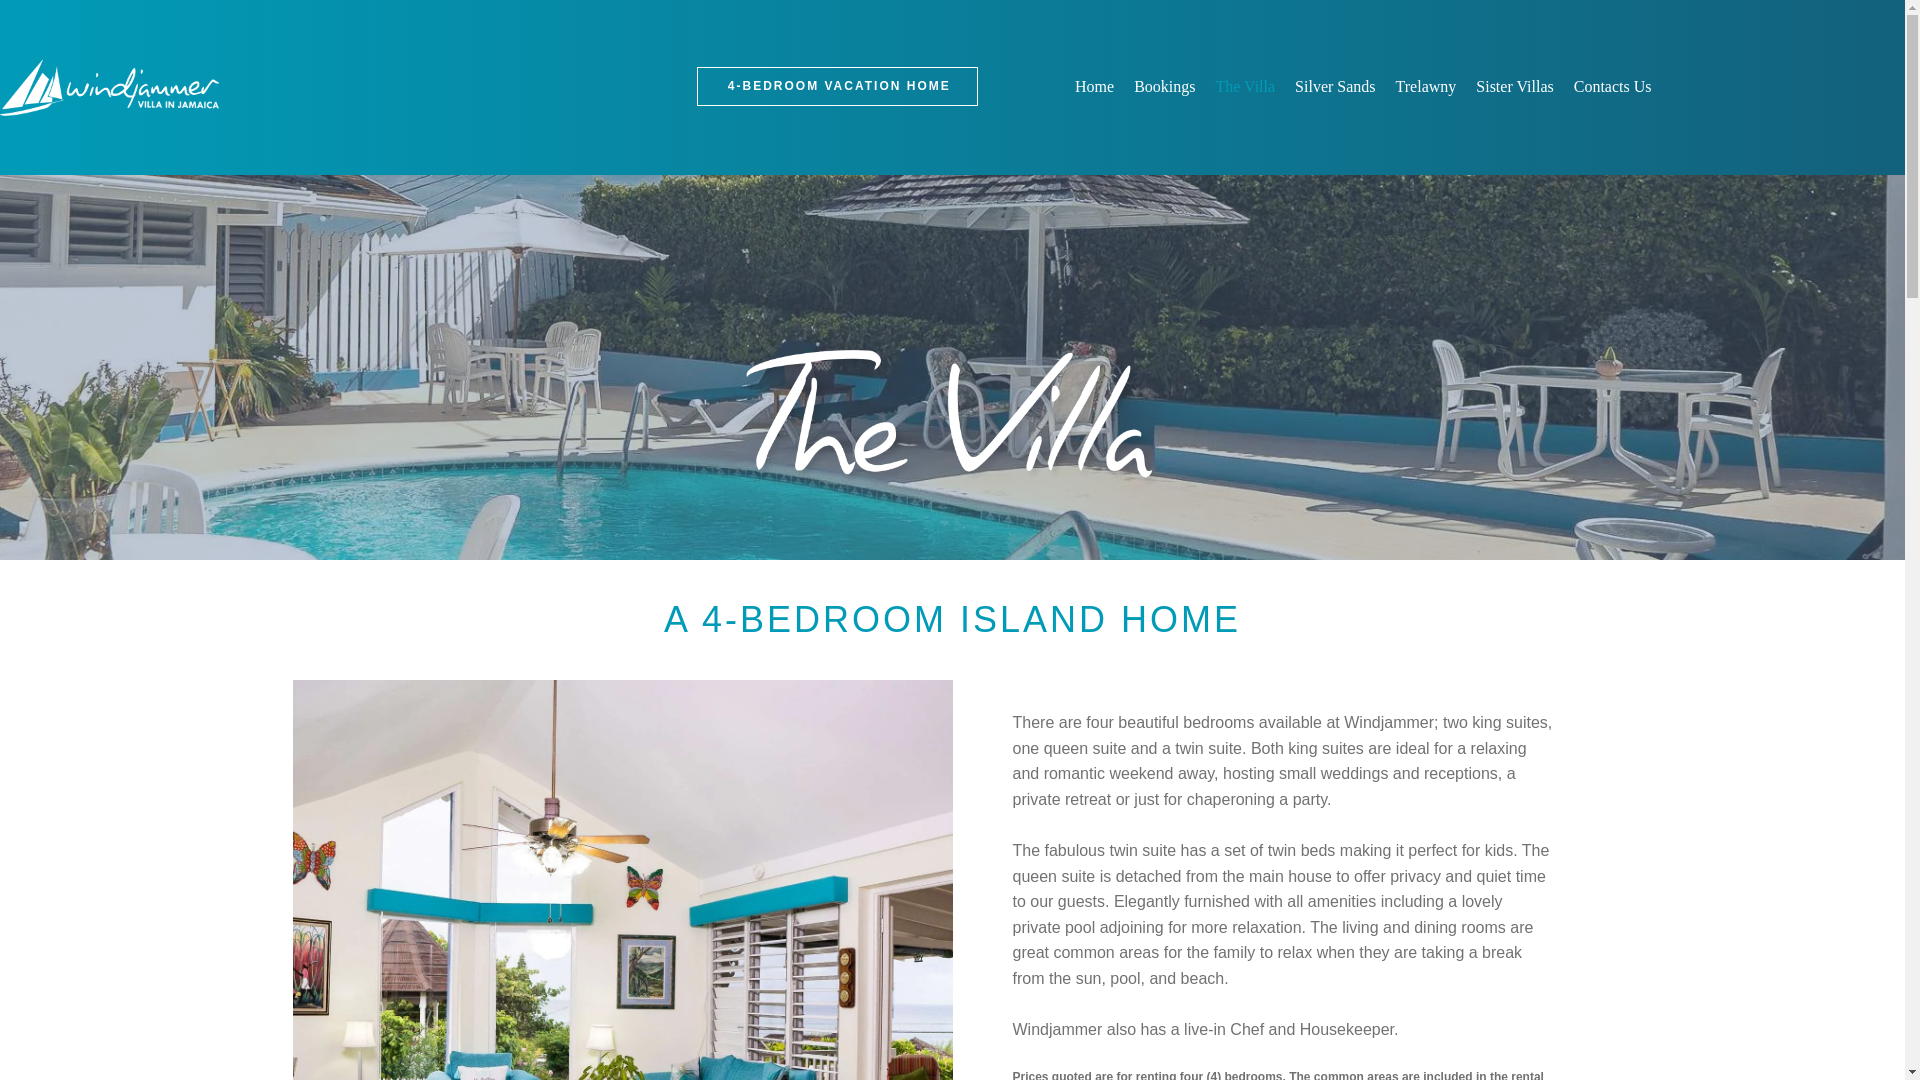 This screenshot has height=1080, width=1920. I want to click on The Villa, so click(1244, 86).